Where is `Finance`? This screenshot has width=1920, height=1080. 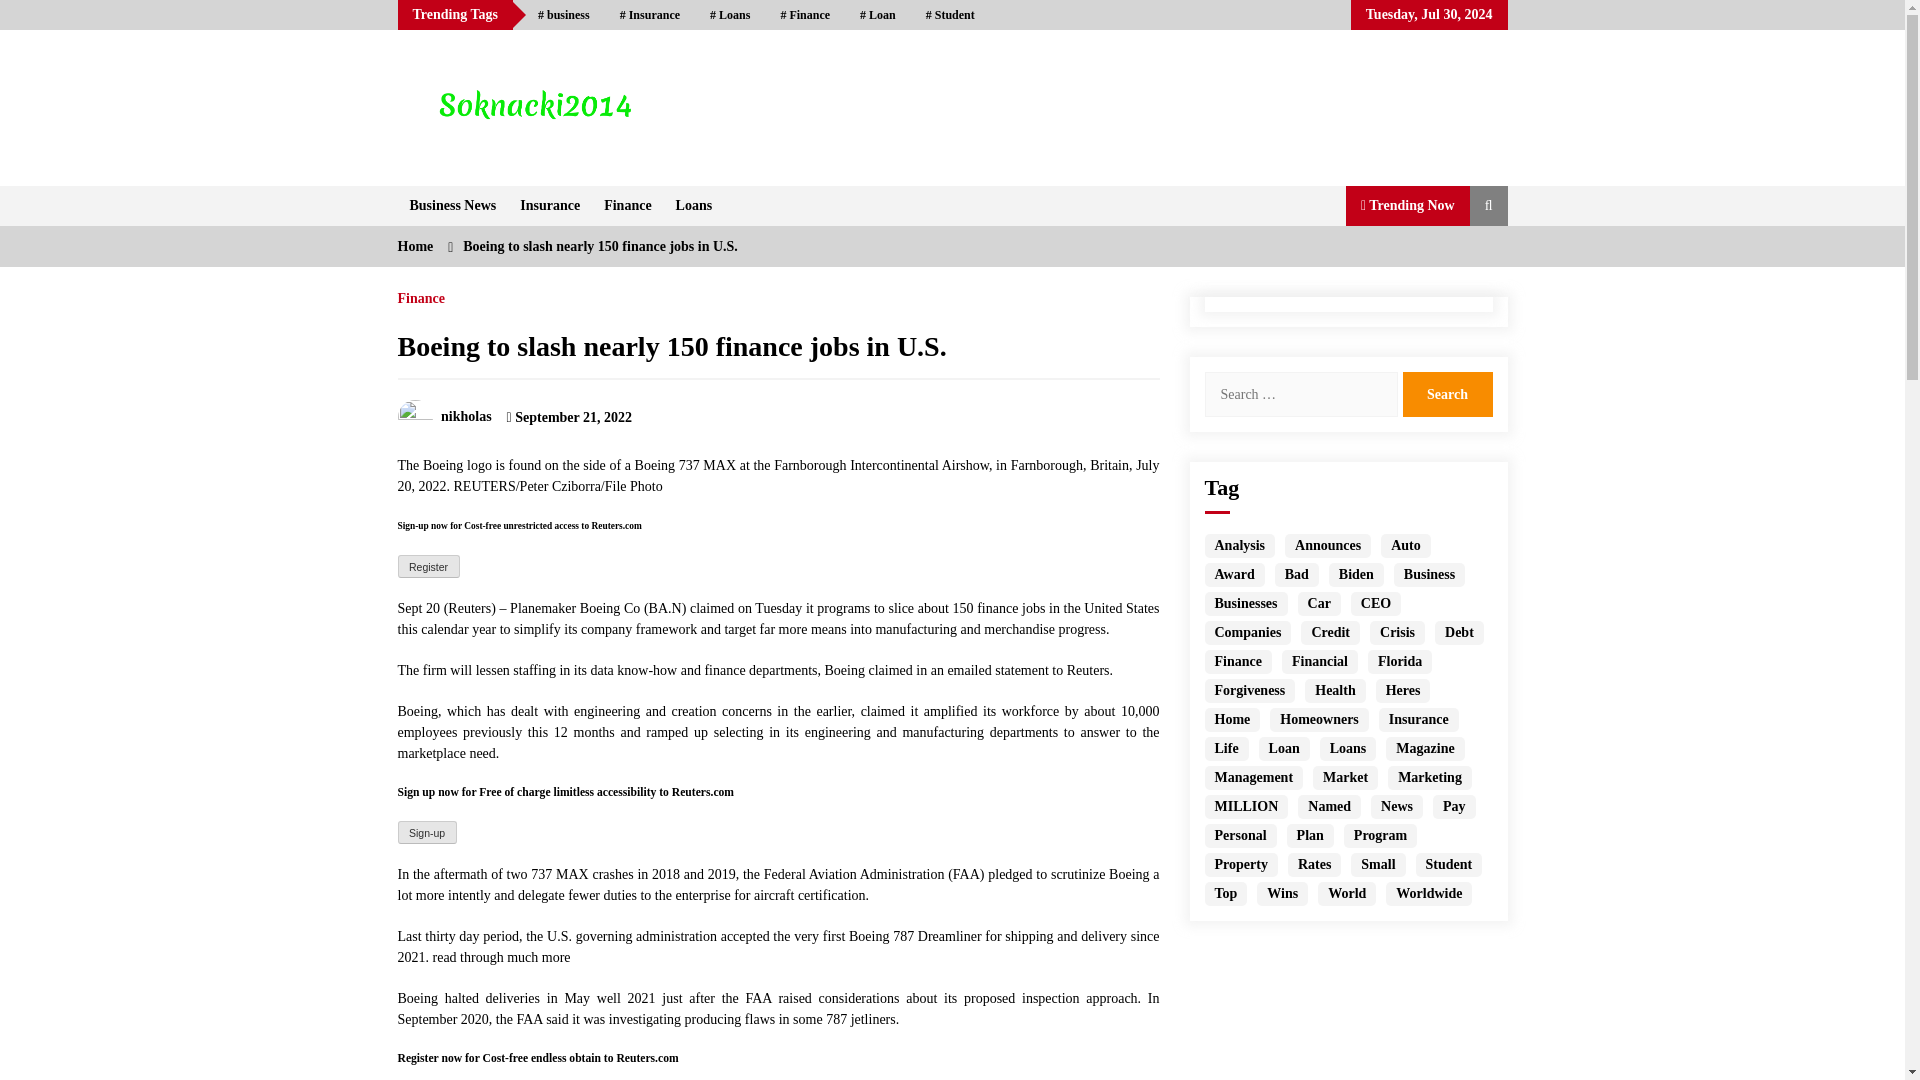
Finance is located at coordinates (804, 15).